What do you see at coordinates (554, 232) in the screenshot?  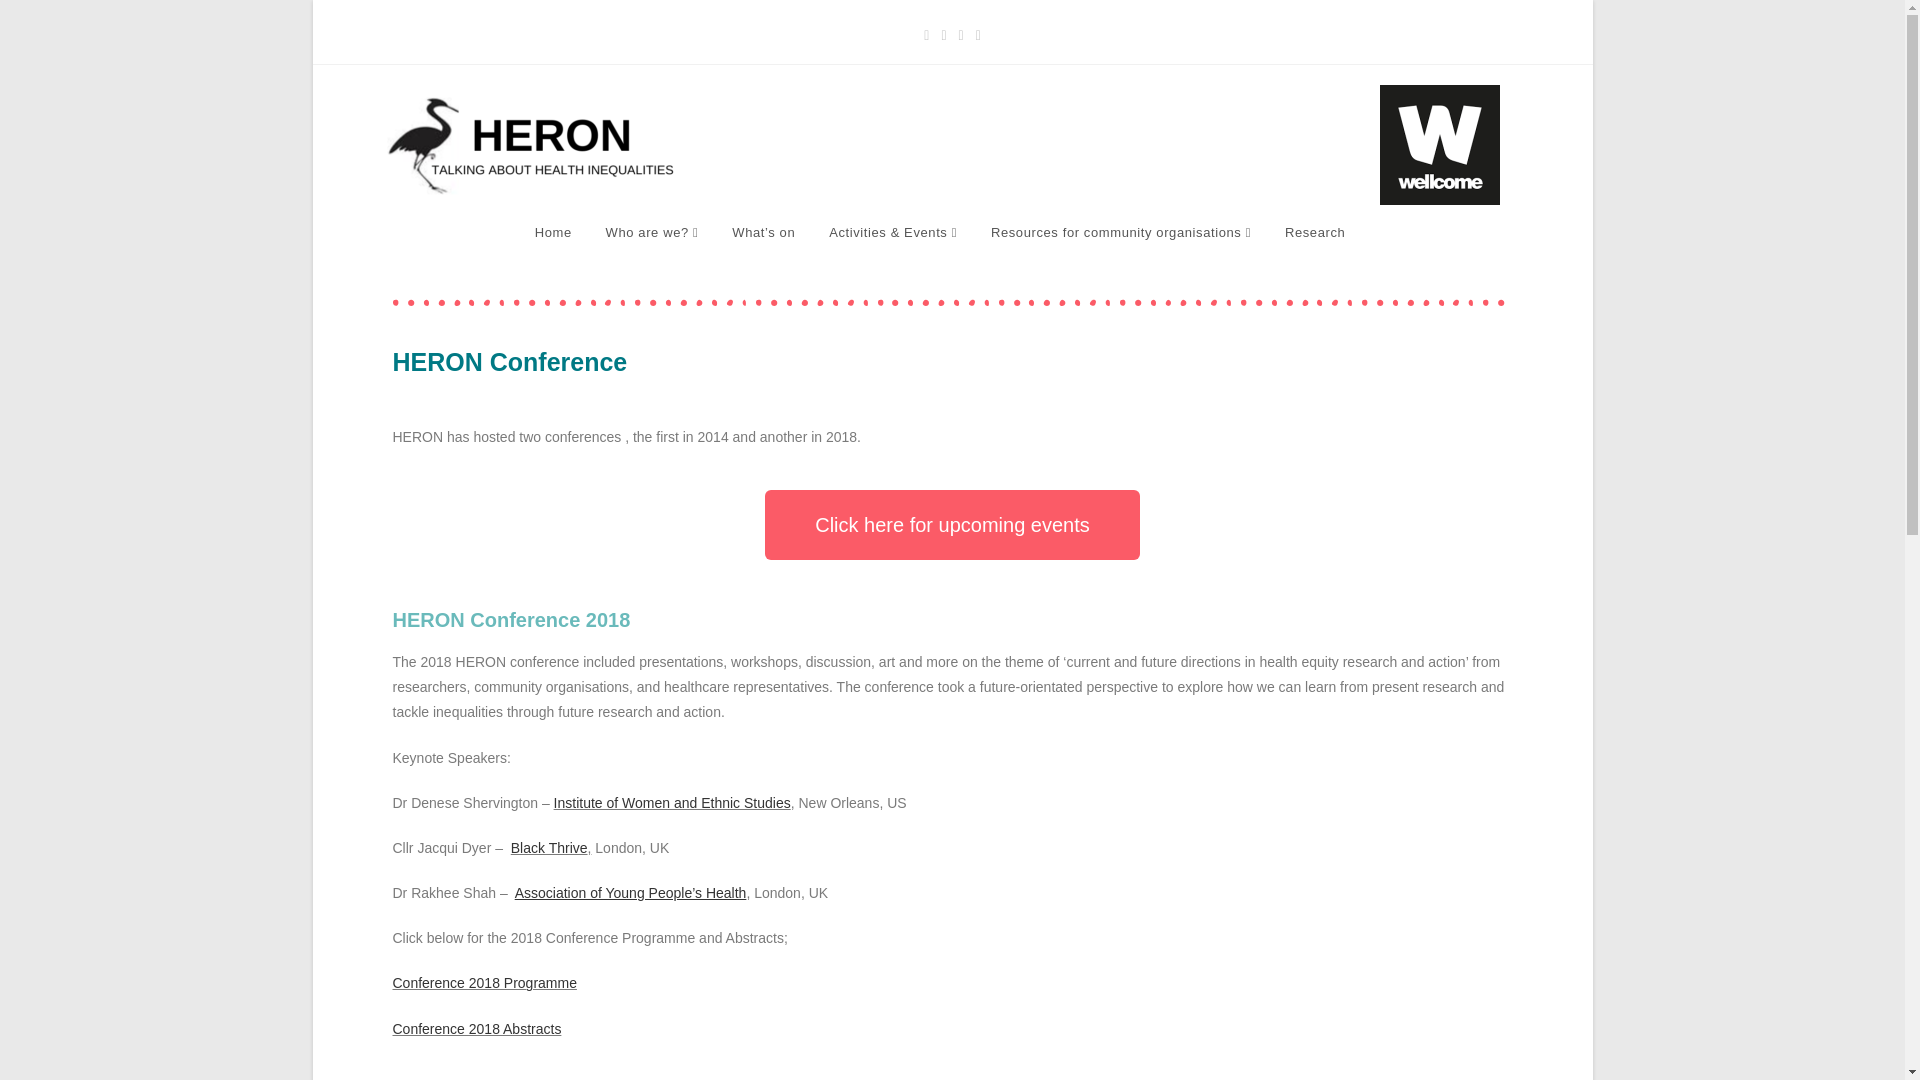 I see `Home` at bounding box center [554, 232].